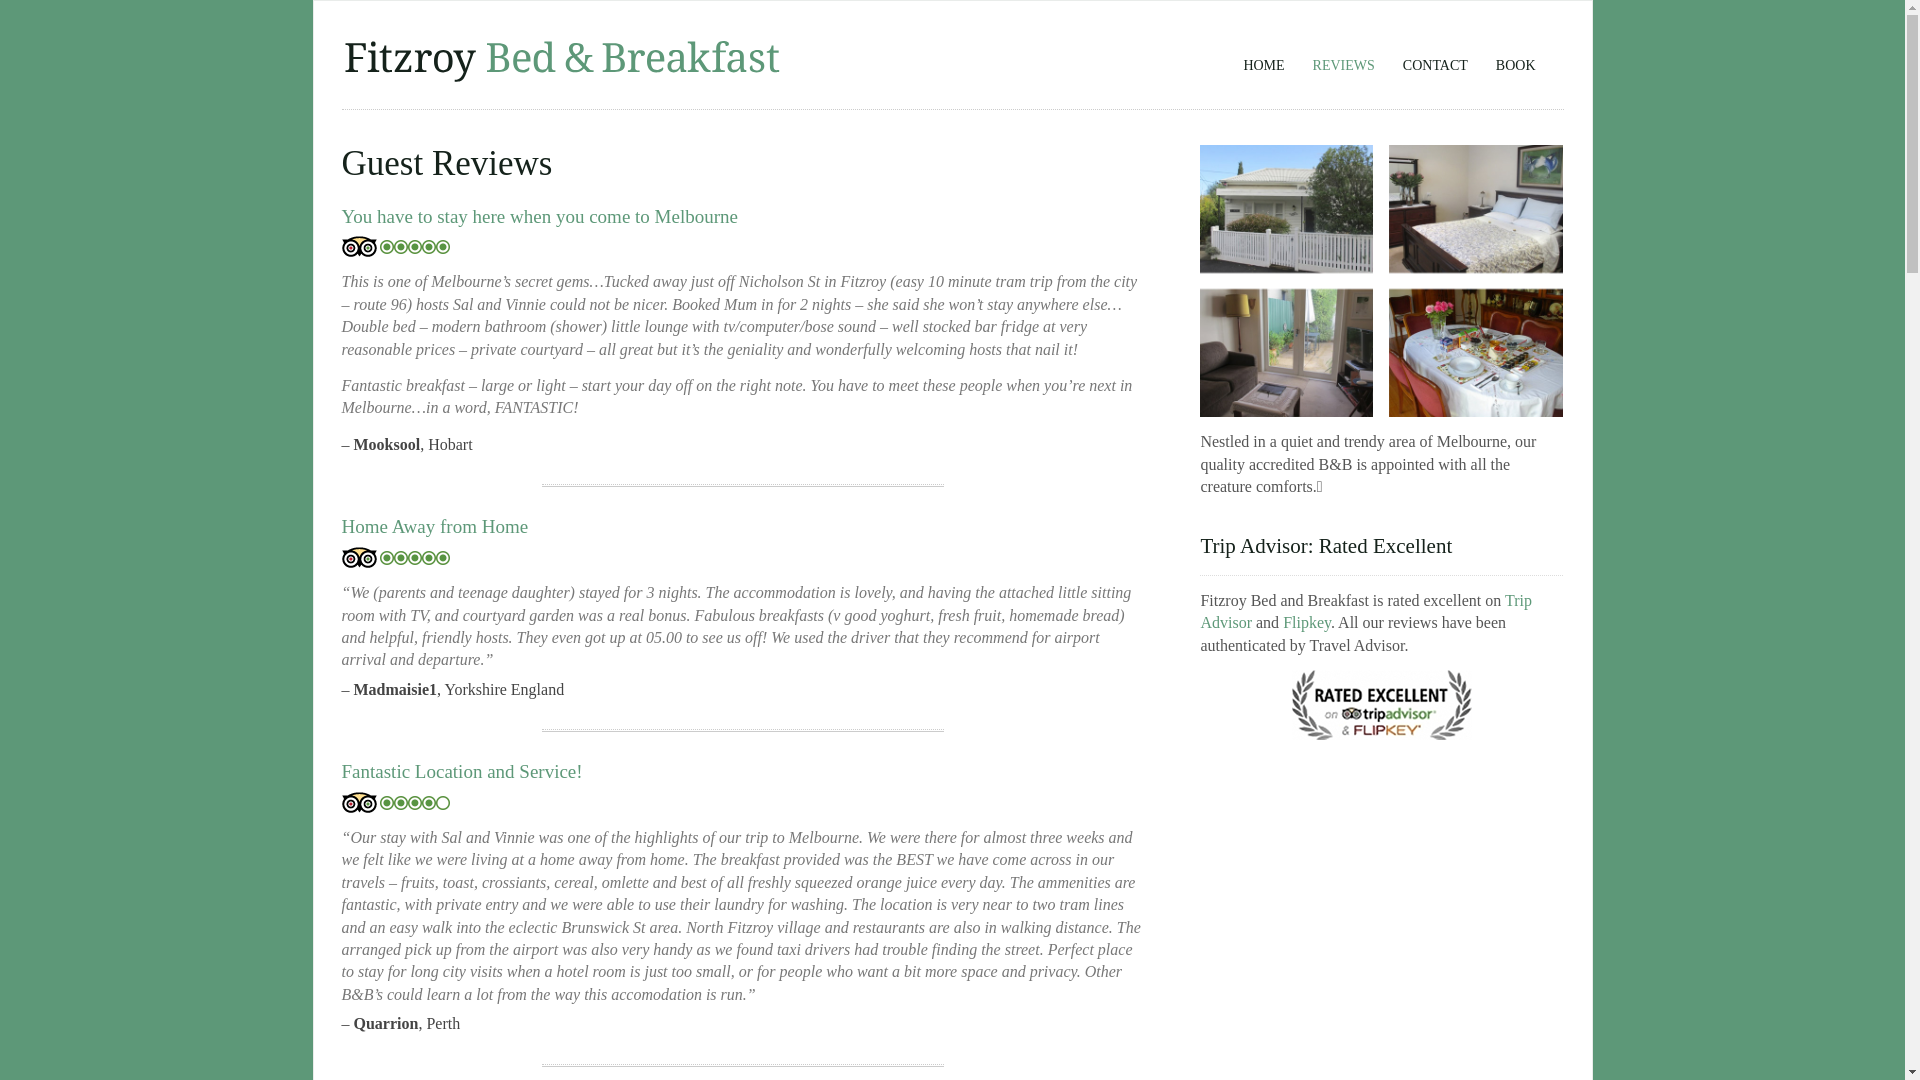 The height and width of the screenshot is (1080, 1920). I want to click on CONTACT, so click(1436, 59).